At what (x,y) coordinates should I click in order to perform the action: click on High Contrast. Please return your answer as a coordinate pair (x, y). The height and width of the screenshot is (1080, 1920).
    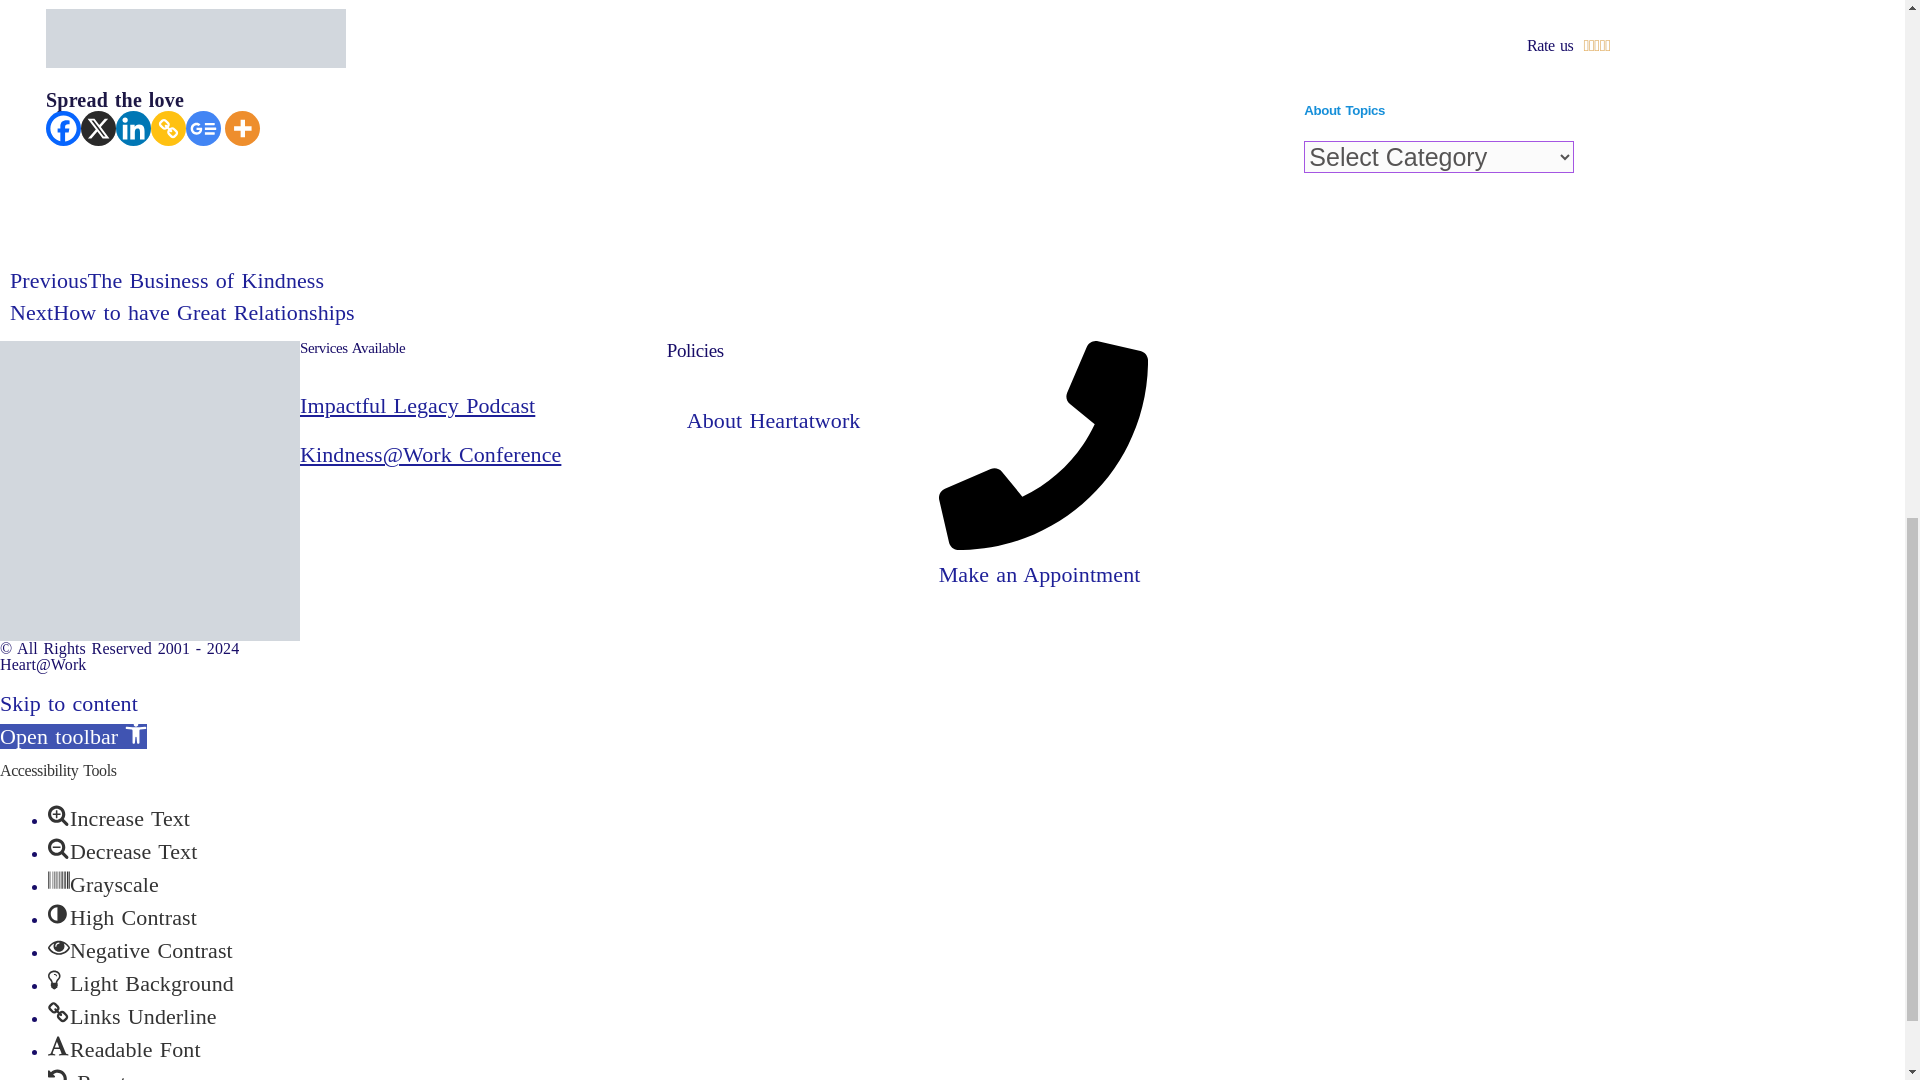
    Looking at the image, I should click on (58, 913).